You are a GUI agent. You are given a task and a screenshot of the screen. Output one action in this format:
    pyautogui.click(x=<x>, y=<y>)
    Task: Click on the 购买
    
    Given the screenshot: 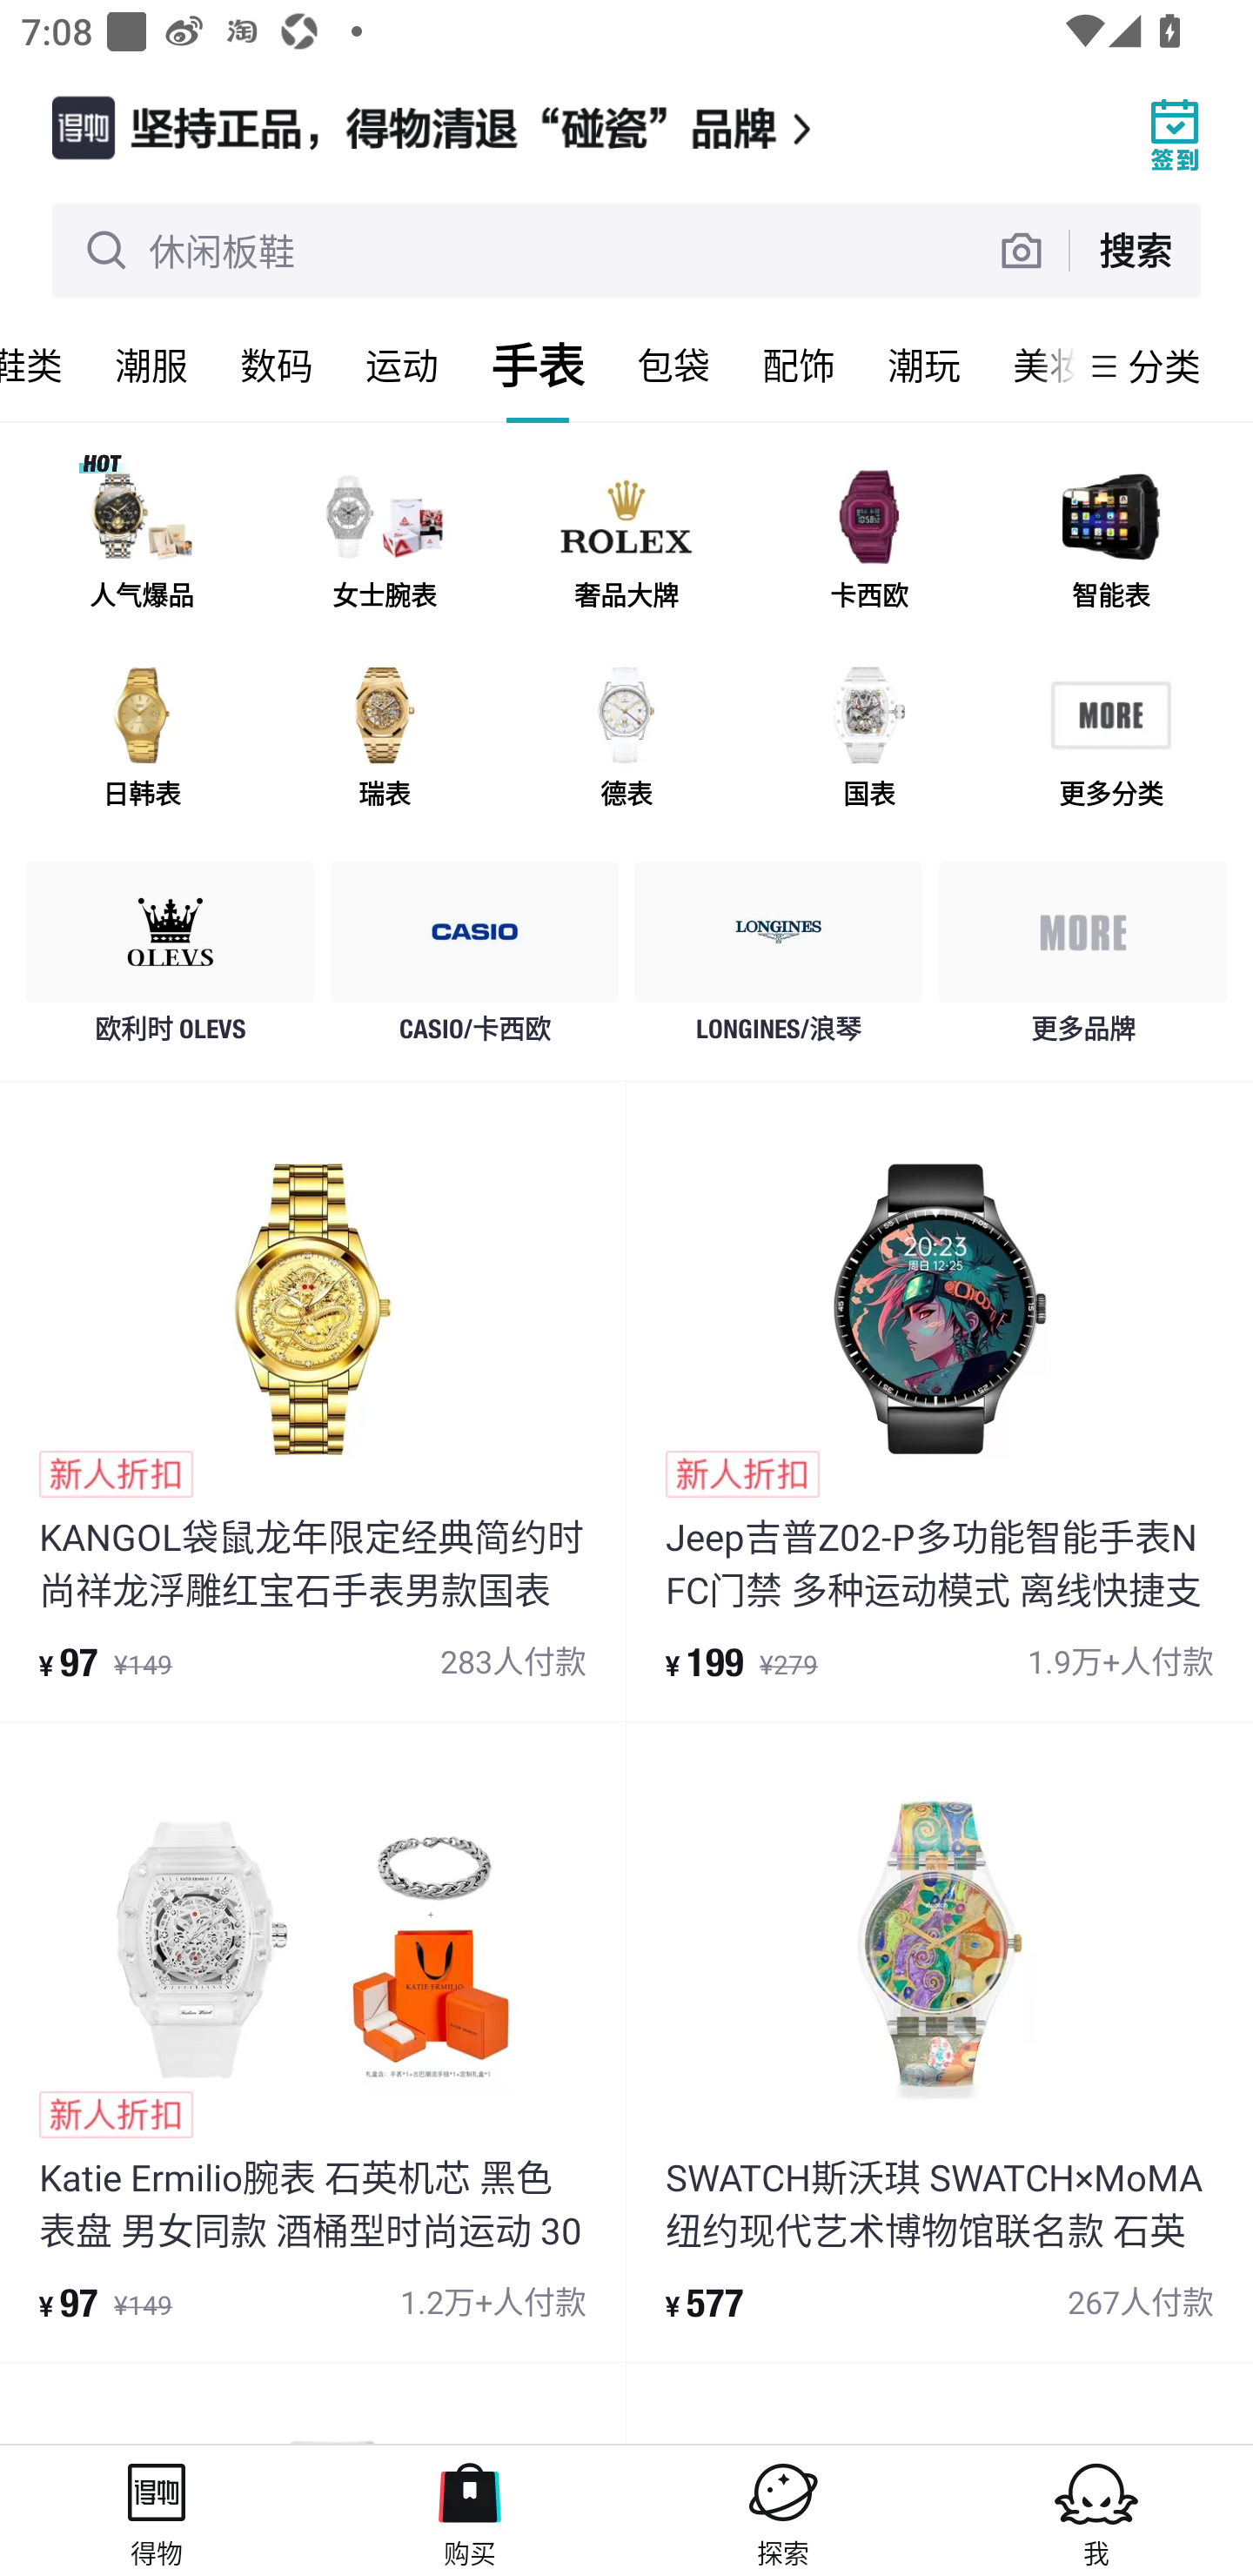 What is the action you would take?
    pyautogui.click(x=470, y=2510)
    